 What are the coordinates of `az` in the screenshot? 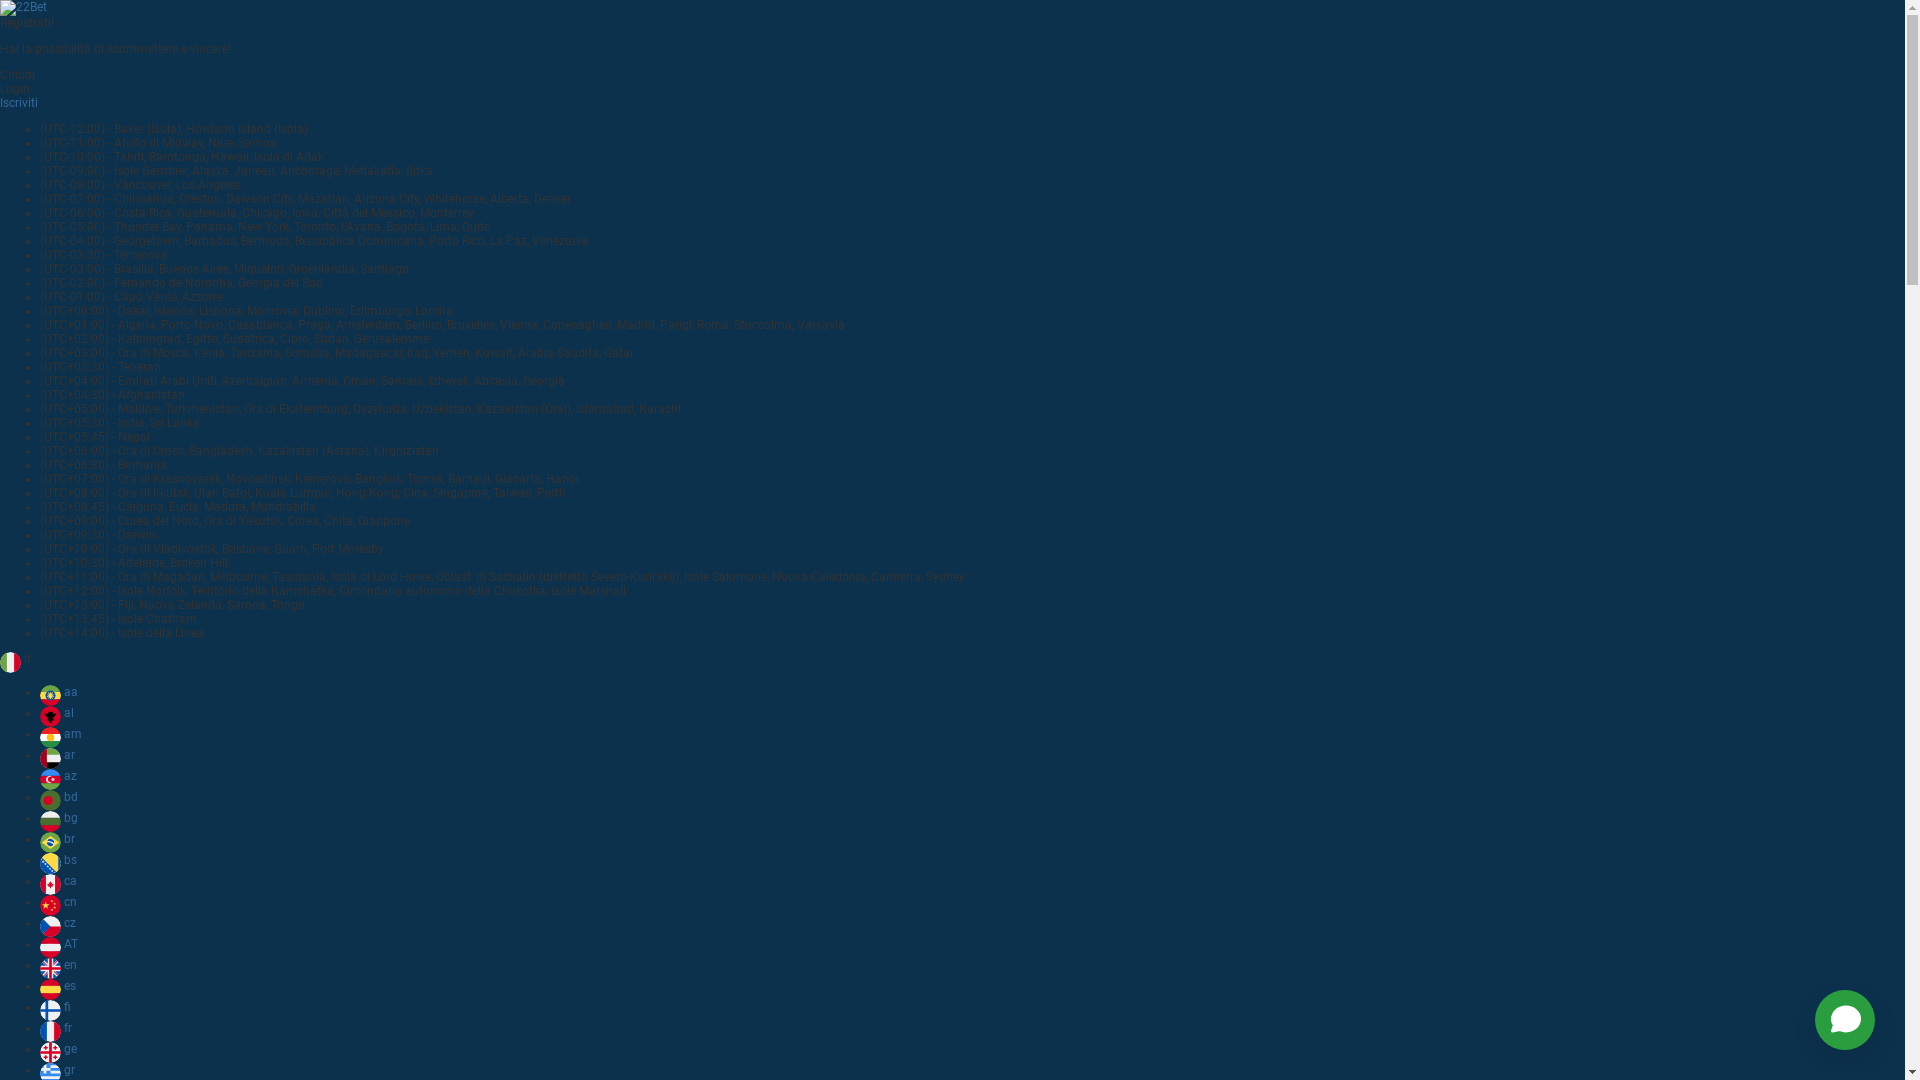 It's located at (58, 776).